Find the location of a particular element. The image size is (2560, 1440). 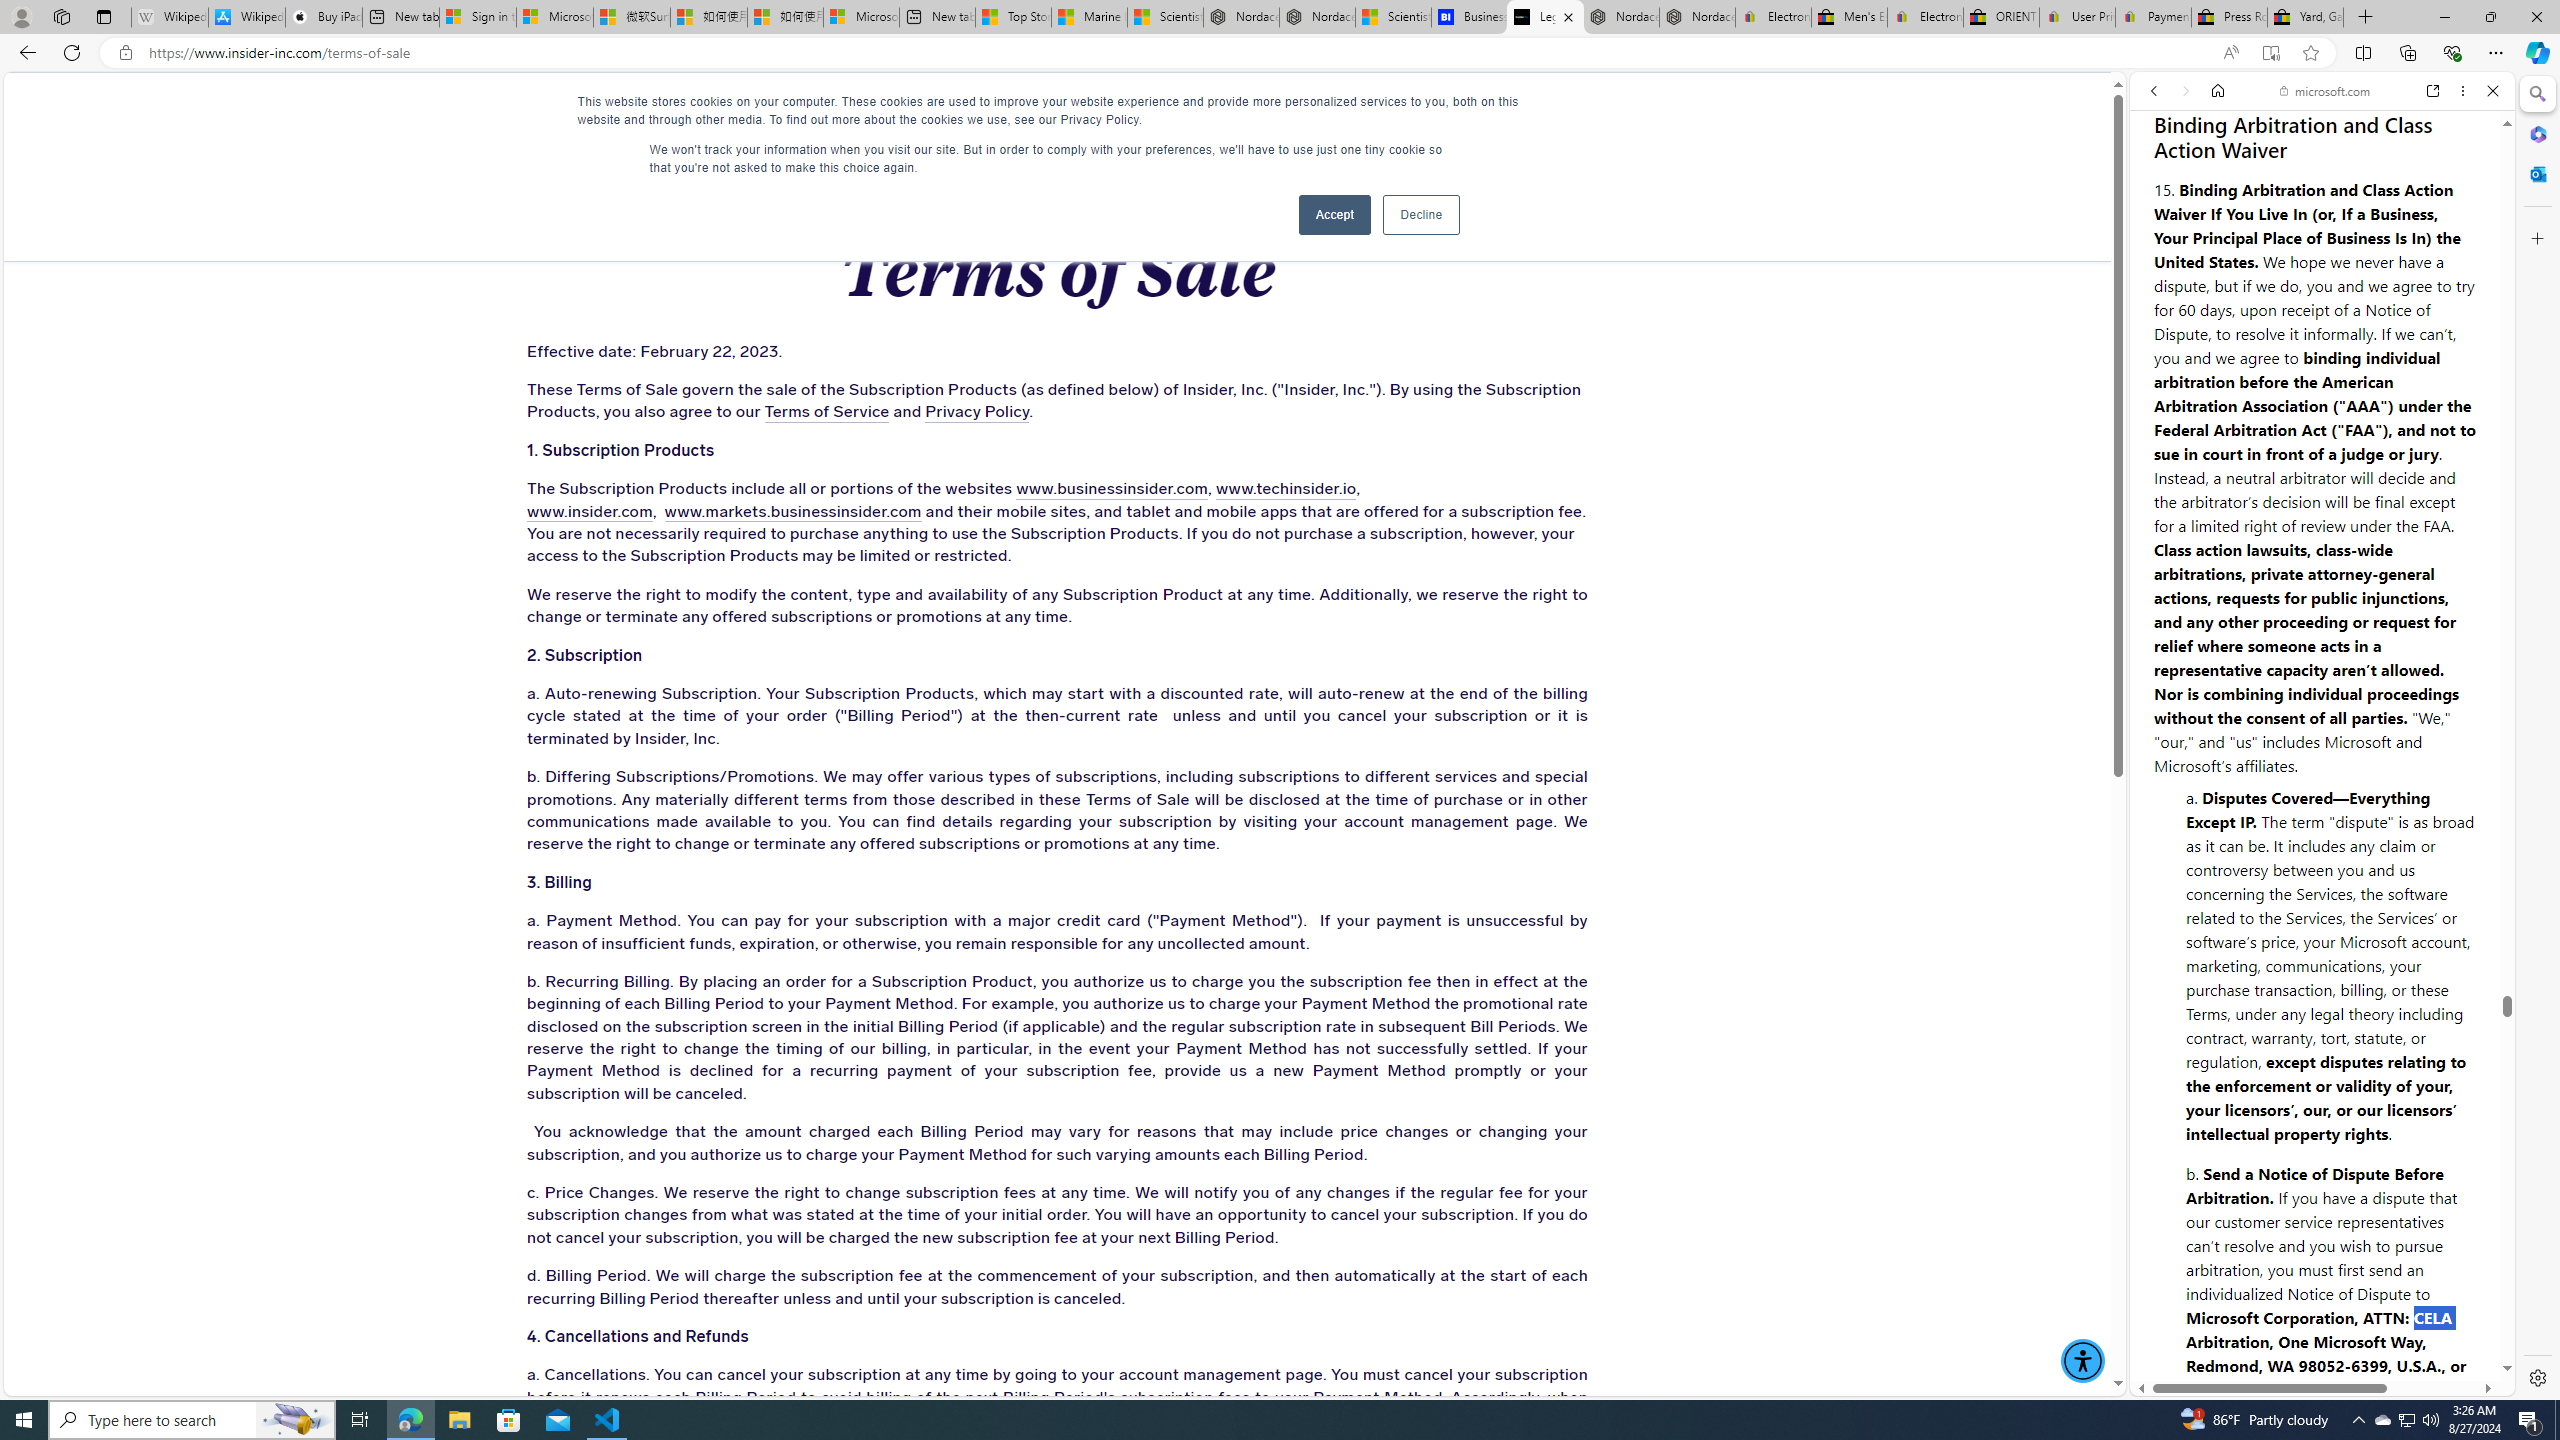

Top Stories - MSN is located at coordinates (1013, 17).